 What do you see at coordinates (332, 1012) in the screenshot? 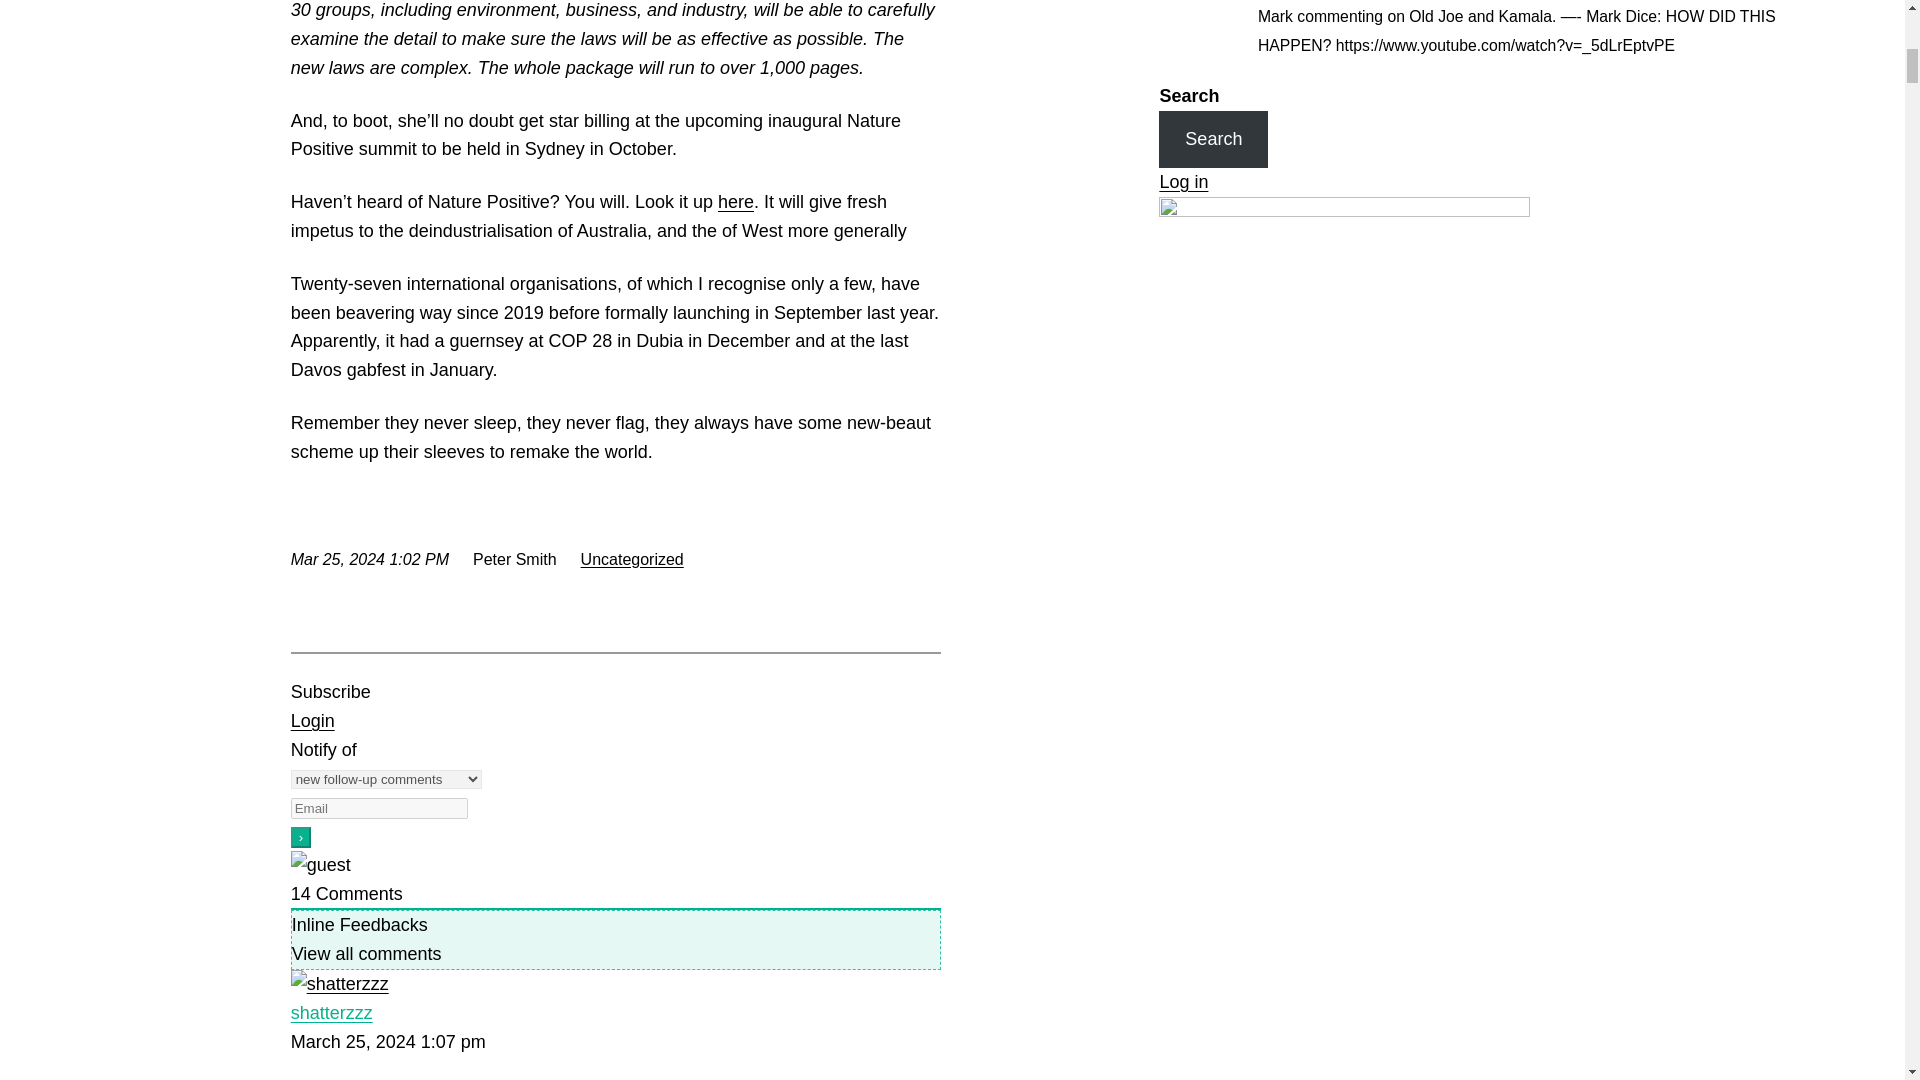
I see `shatterzzz` at bounding box center [332, 1012].